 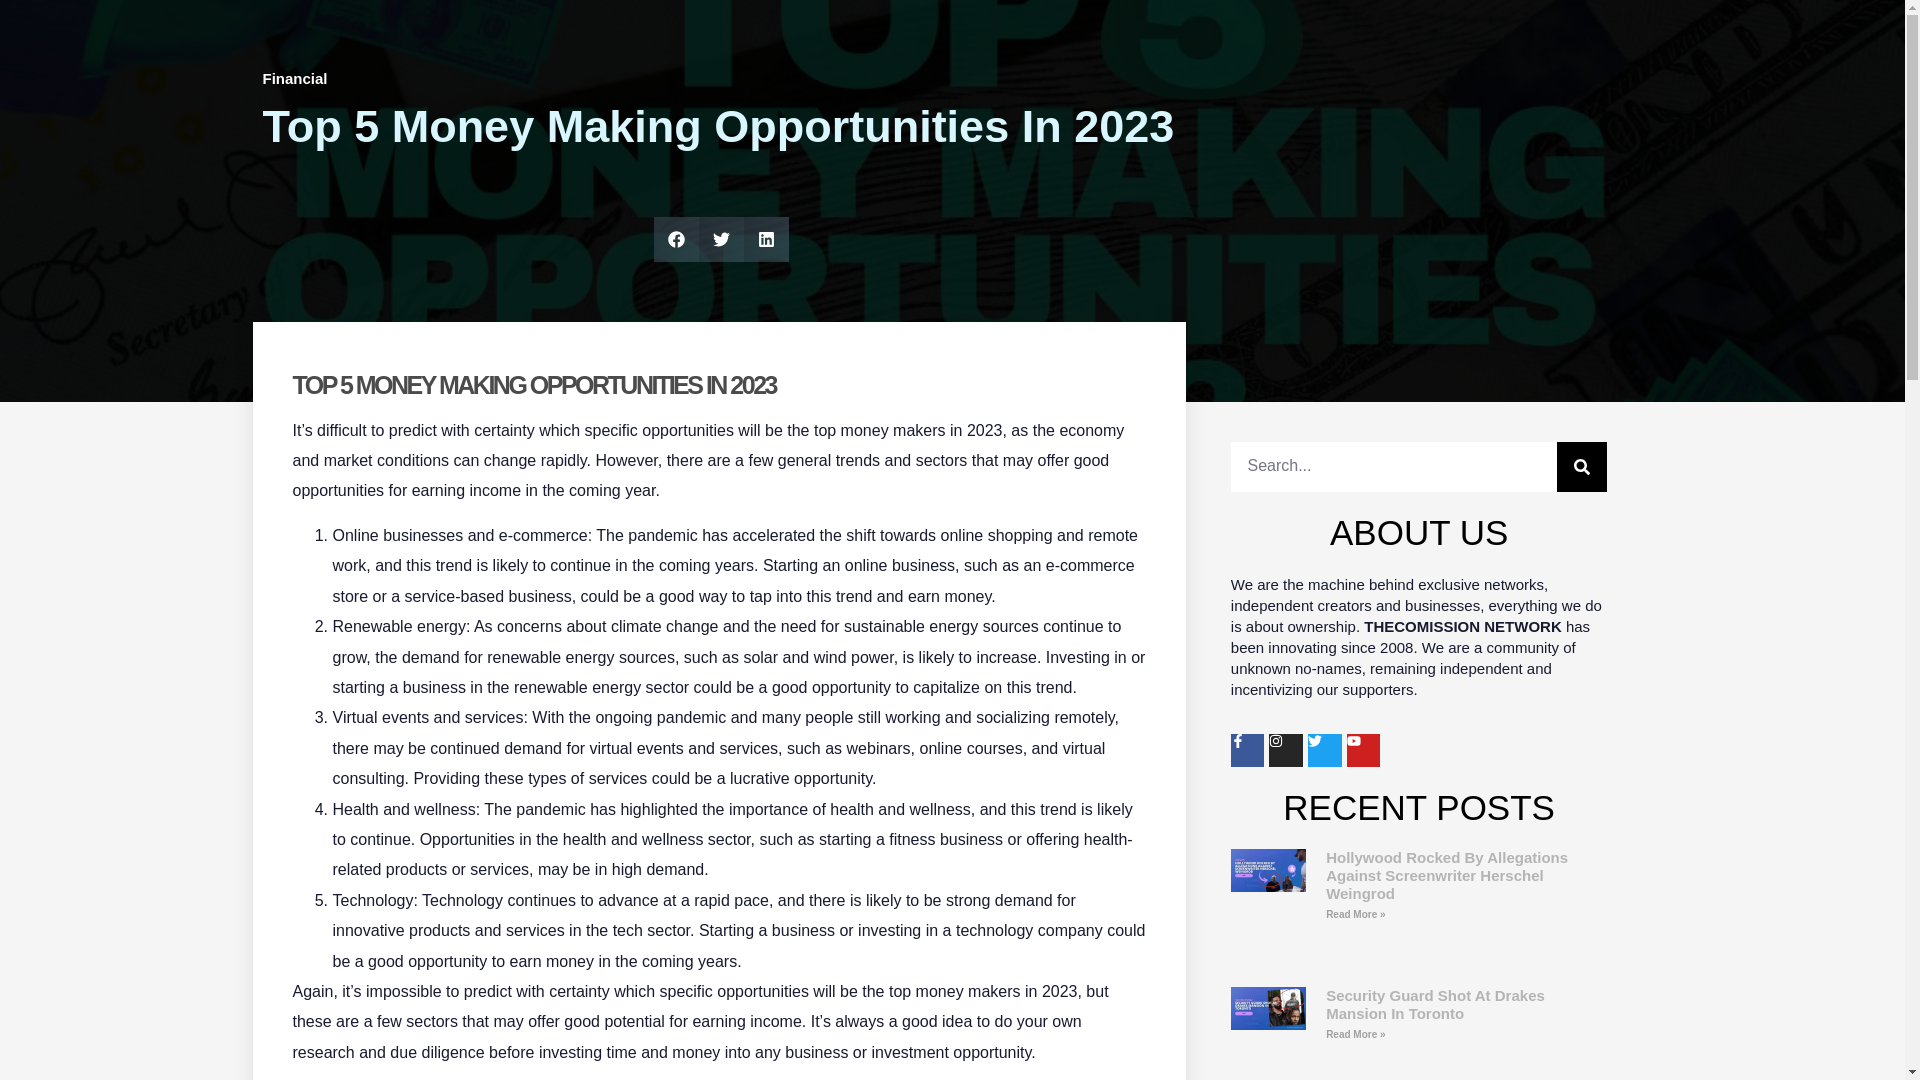 What do you see at coordinates (294, 78) in the screenshot?
I see `Financial` at bounding box center [294, 78].